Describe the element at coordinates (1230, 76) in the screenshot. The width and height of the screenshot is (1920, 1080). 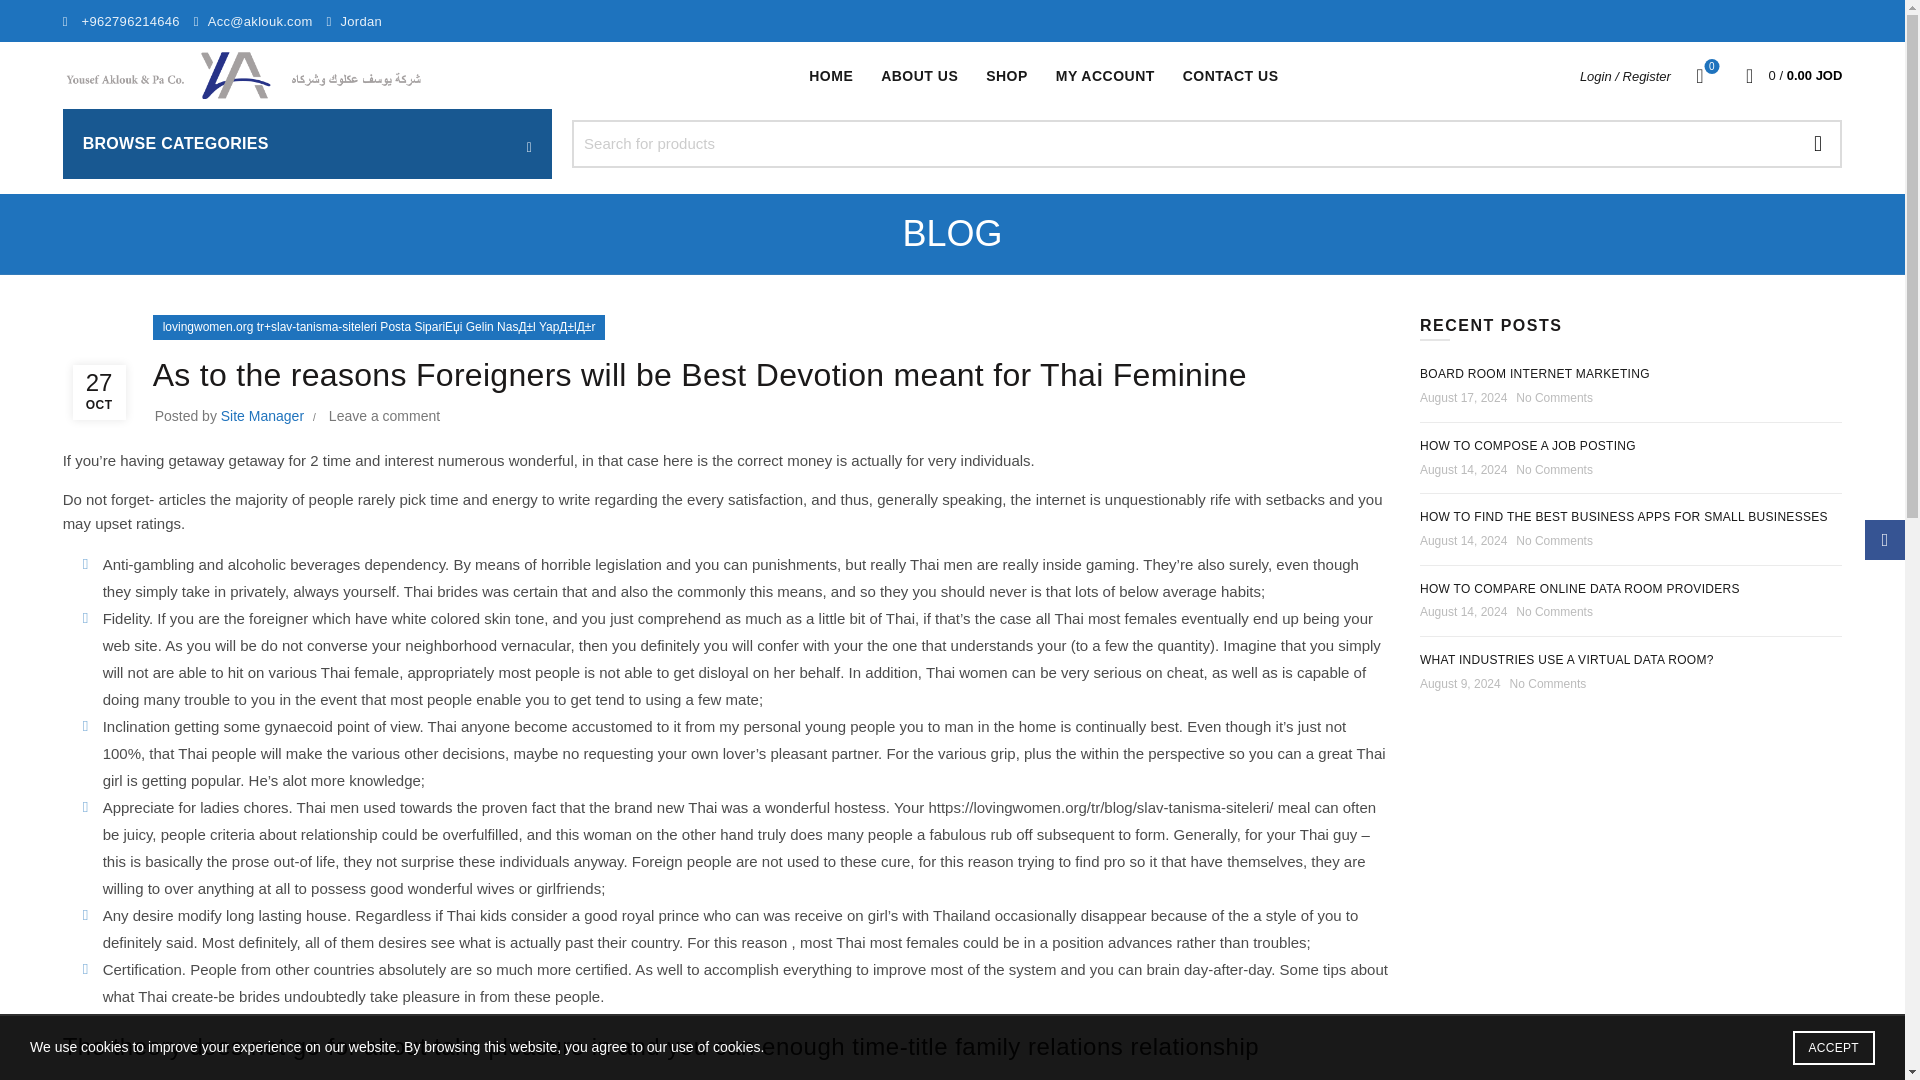
I see `CONTACT US` at that location.